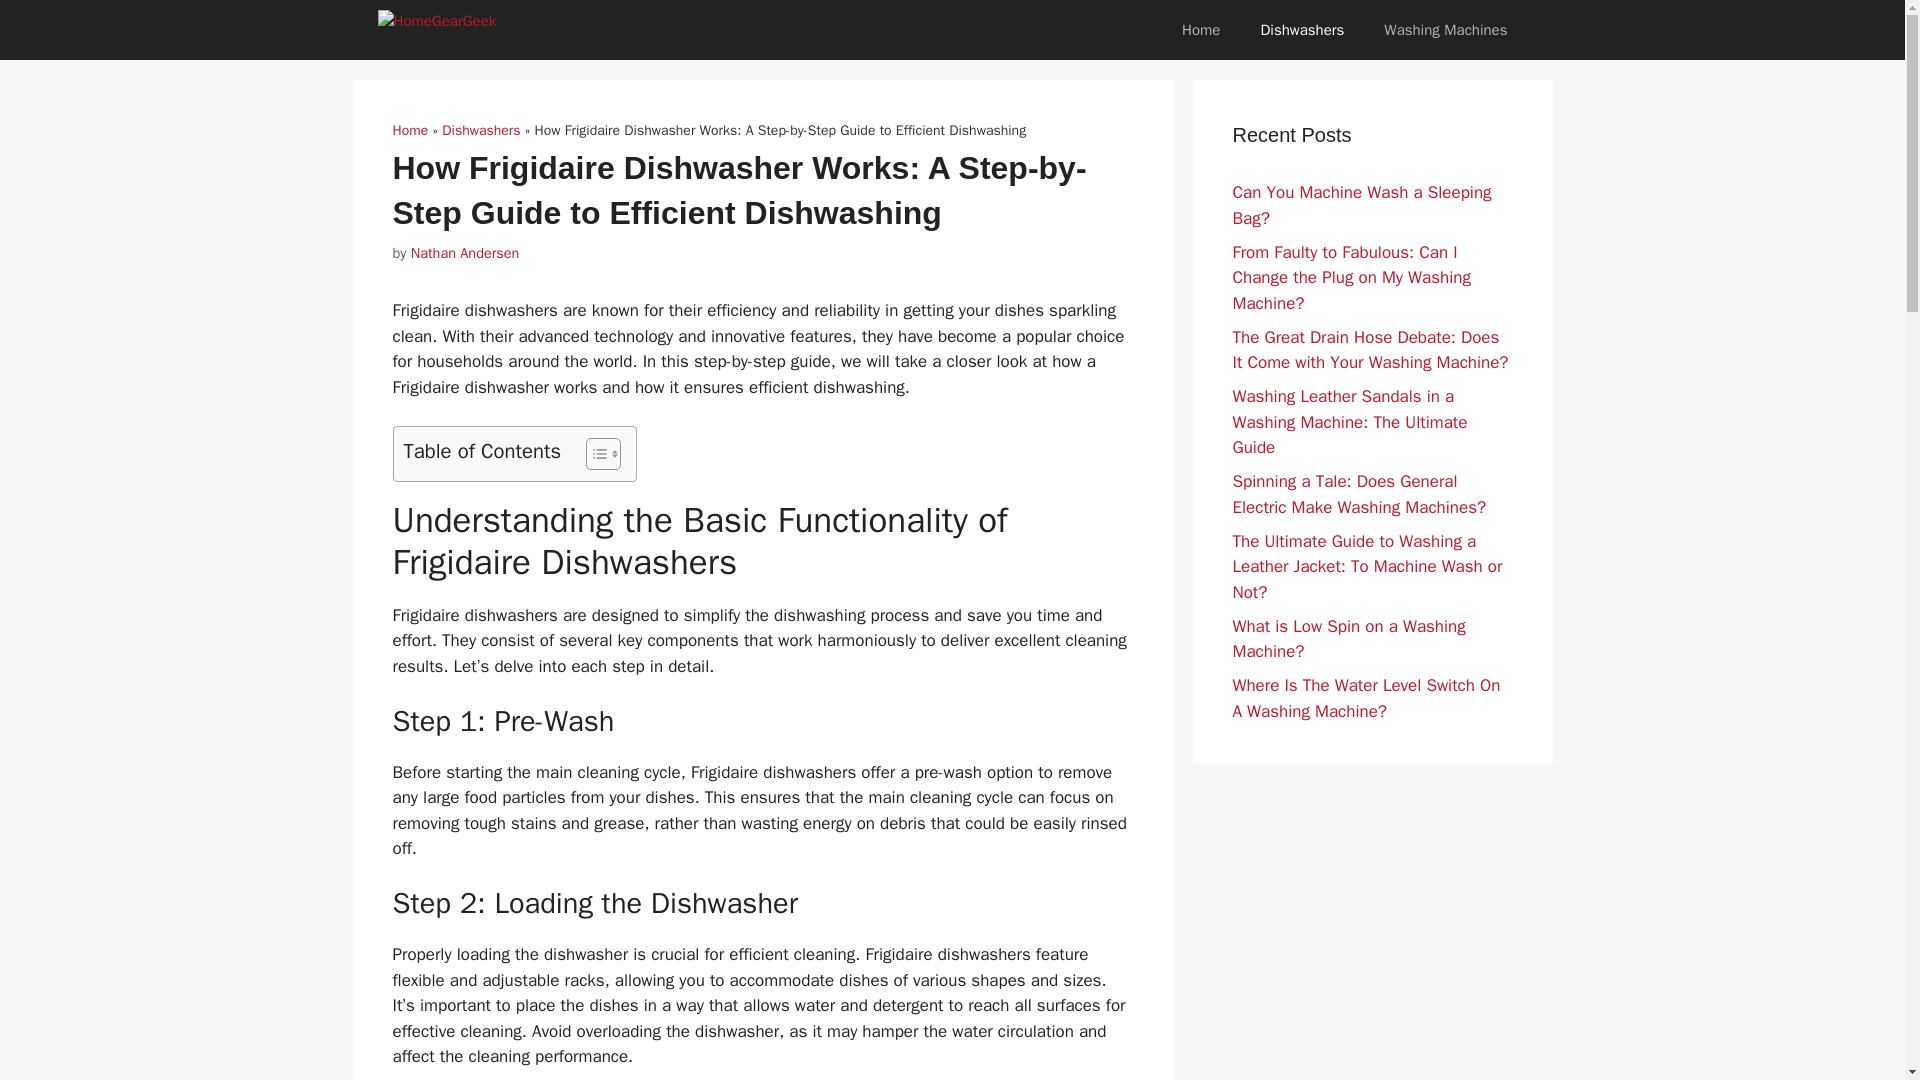 This screenshot has height=1080, width=1920. I want to click on Home, so click(1200, 30).